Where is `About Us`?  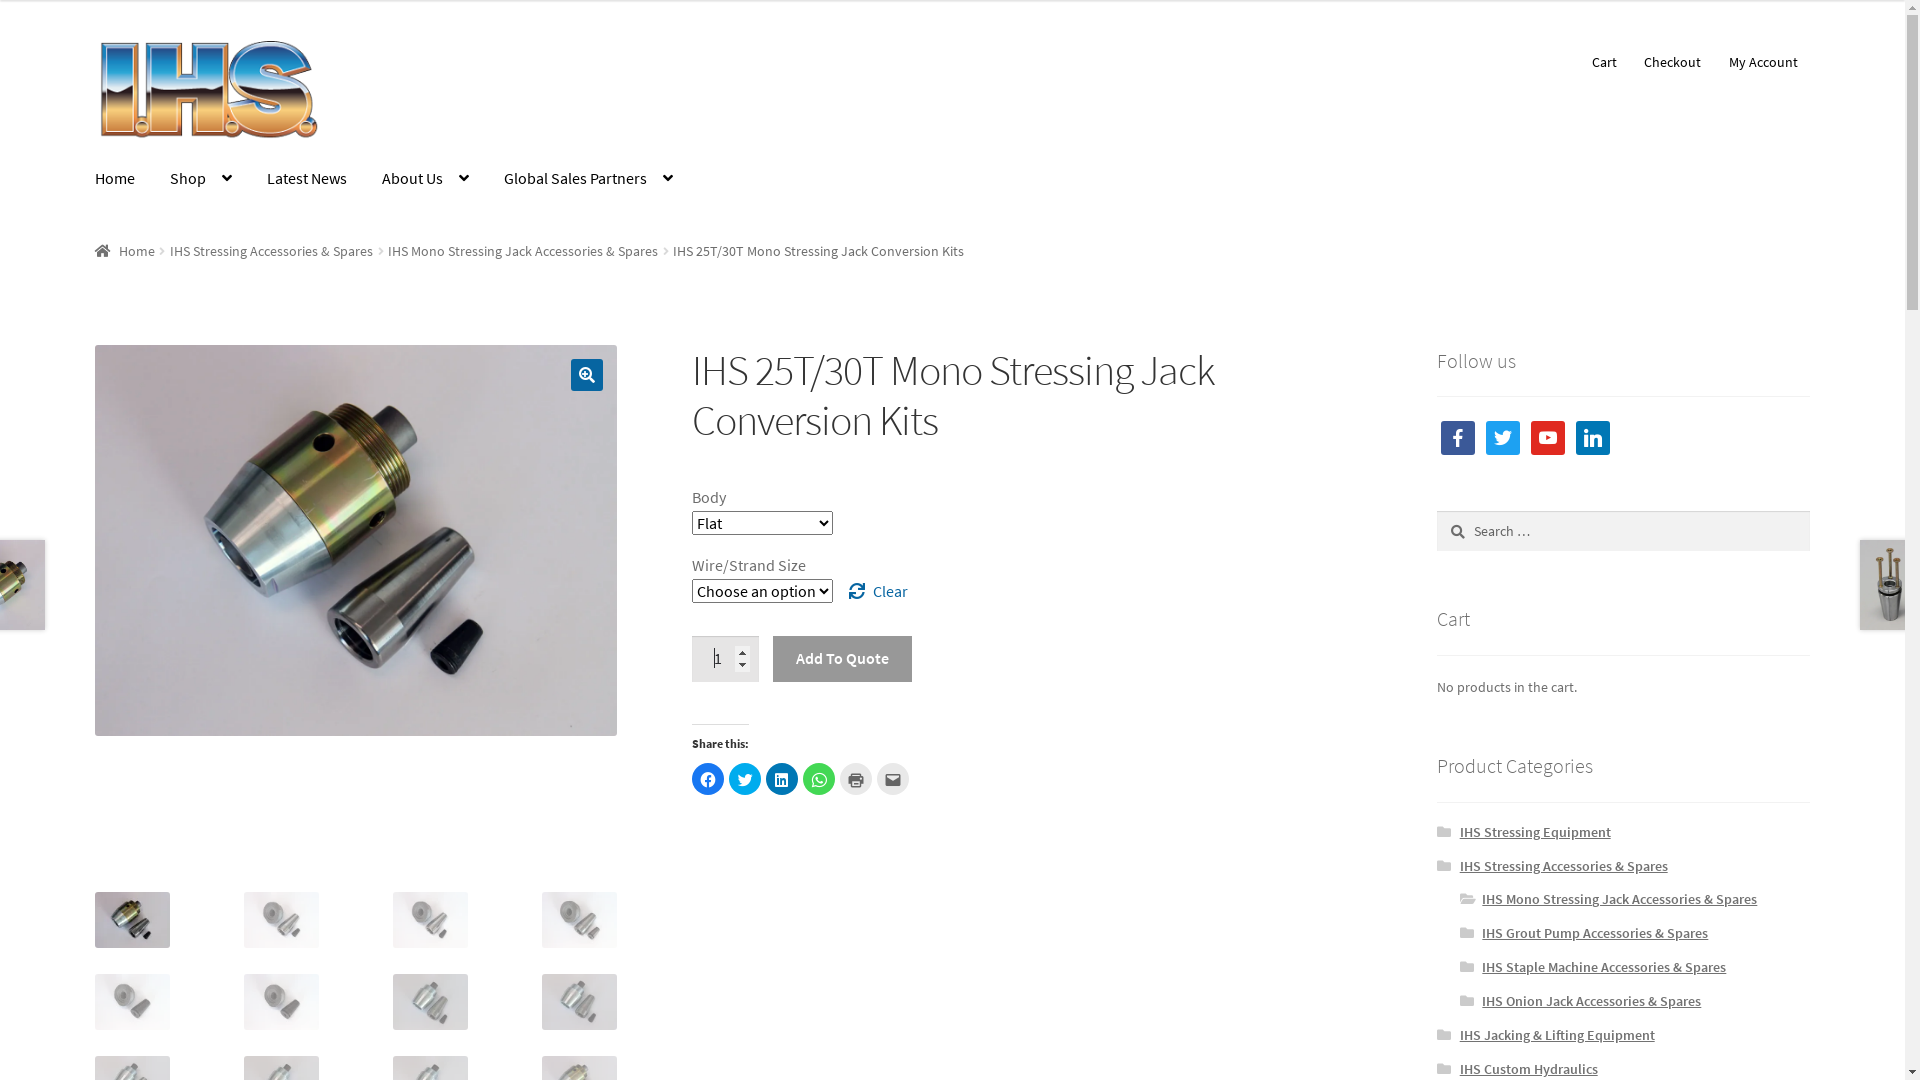 About Us is located at coordinates (426, 180).